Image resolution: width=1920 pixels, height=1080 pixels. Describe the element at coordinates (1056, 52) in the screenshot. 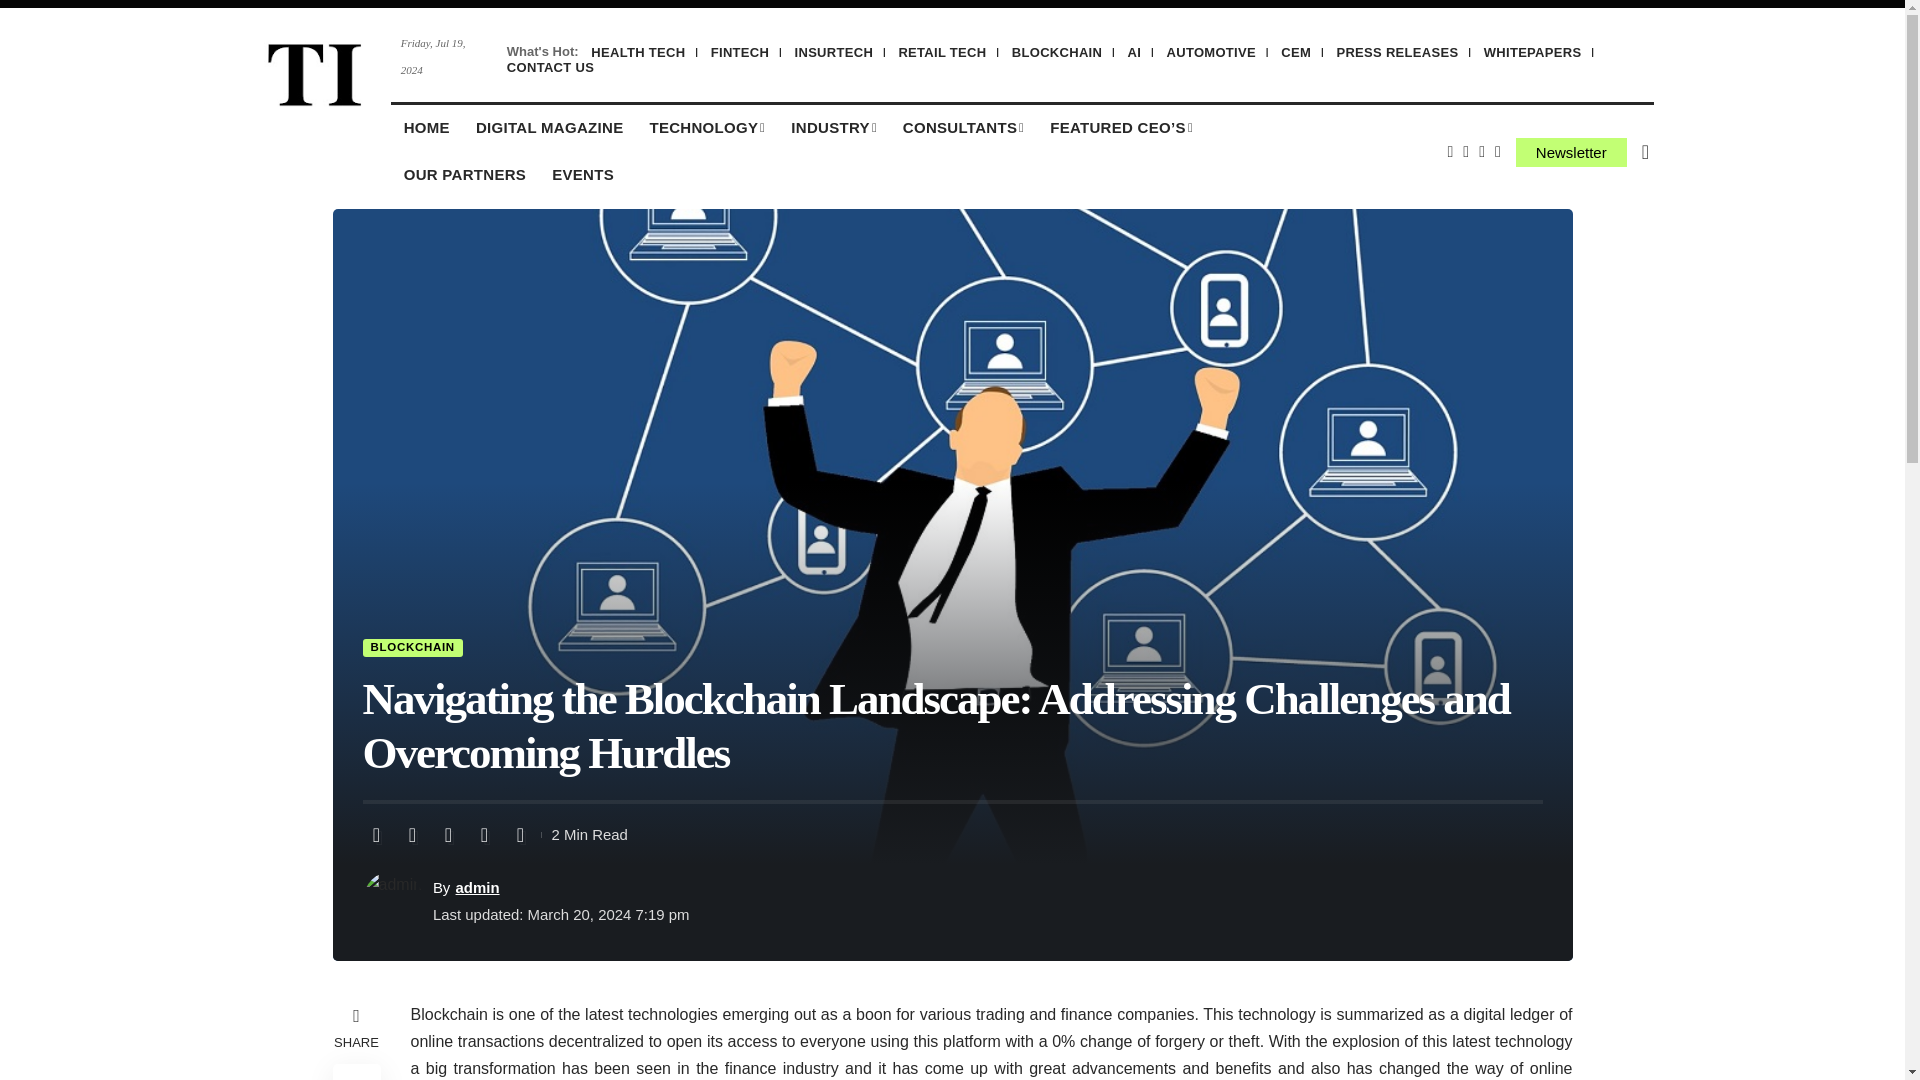

I see `BLOCKCHAIN` at that location.